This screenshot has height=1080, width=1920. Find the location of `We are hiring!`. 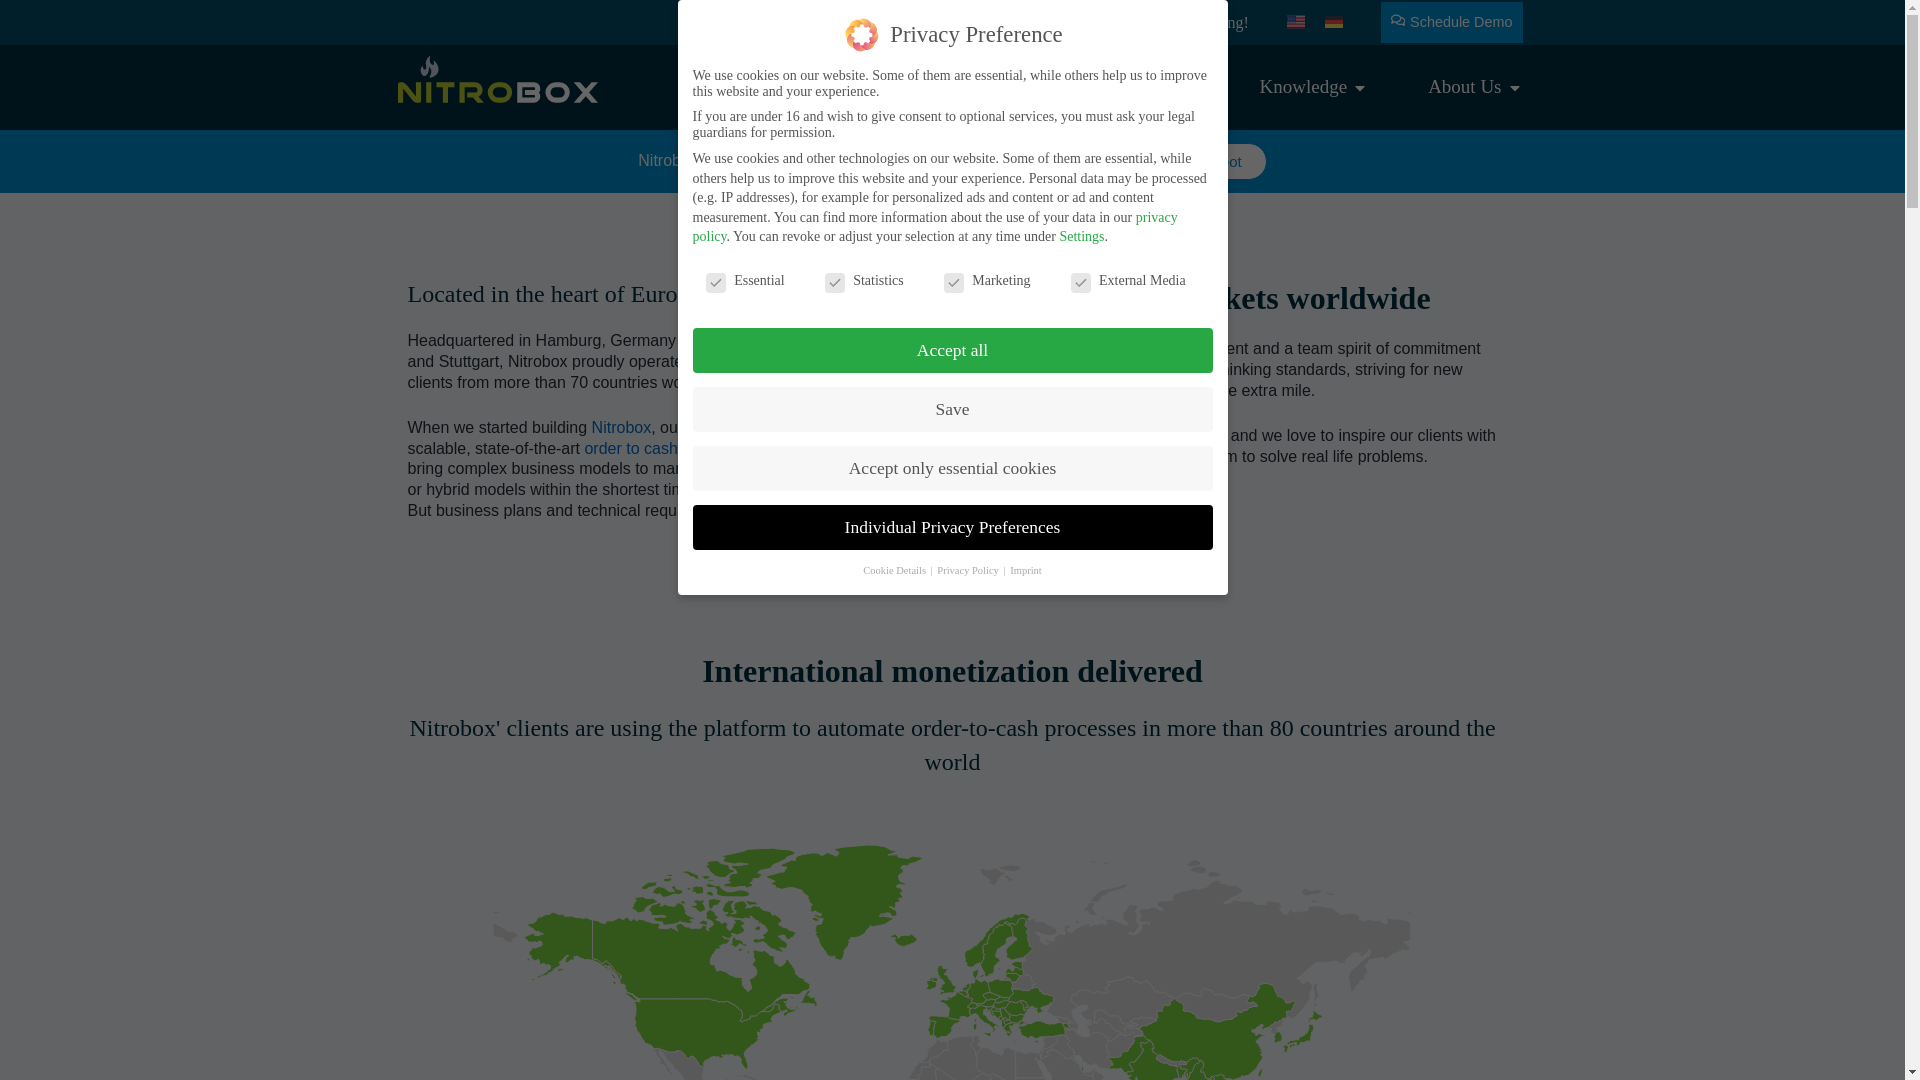

We are hiring! is located at coordinates (1203, 21).